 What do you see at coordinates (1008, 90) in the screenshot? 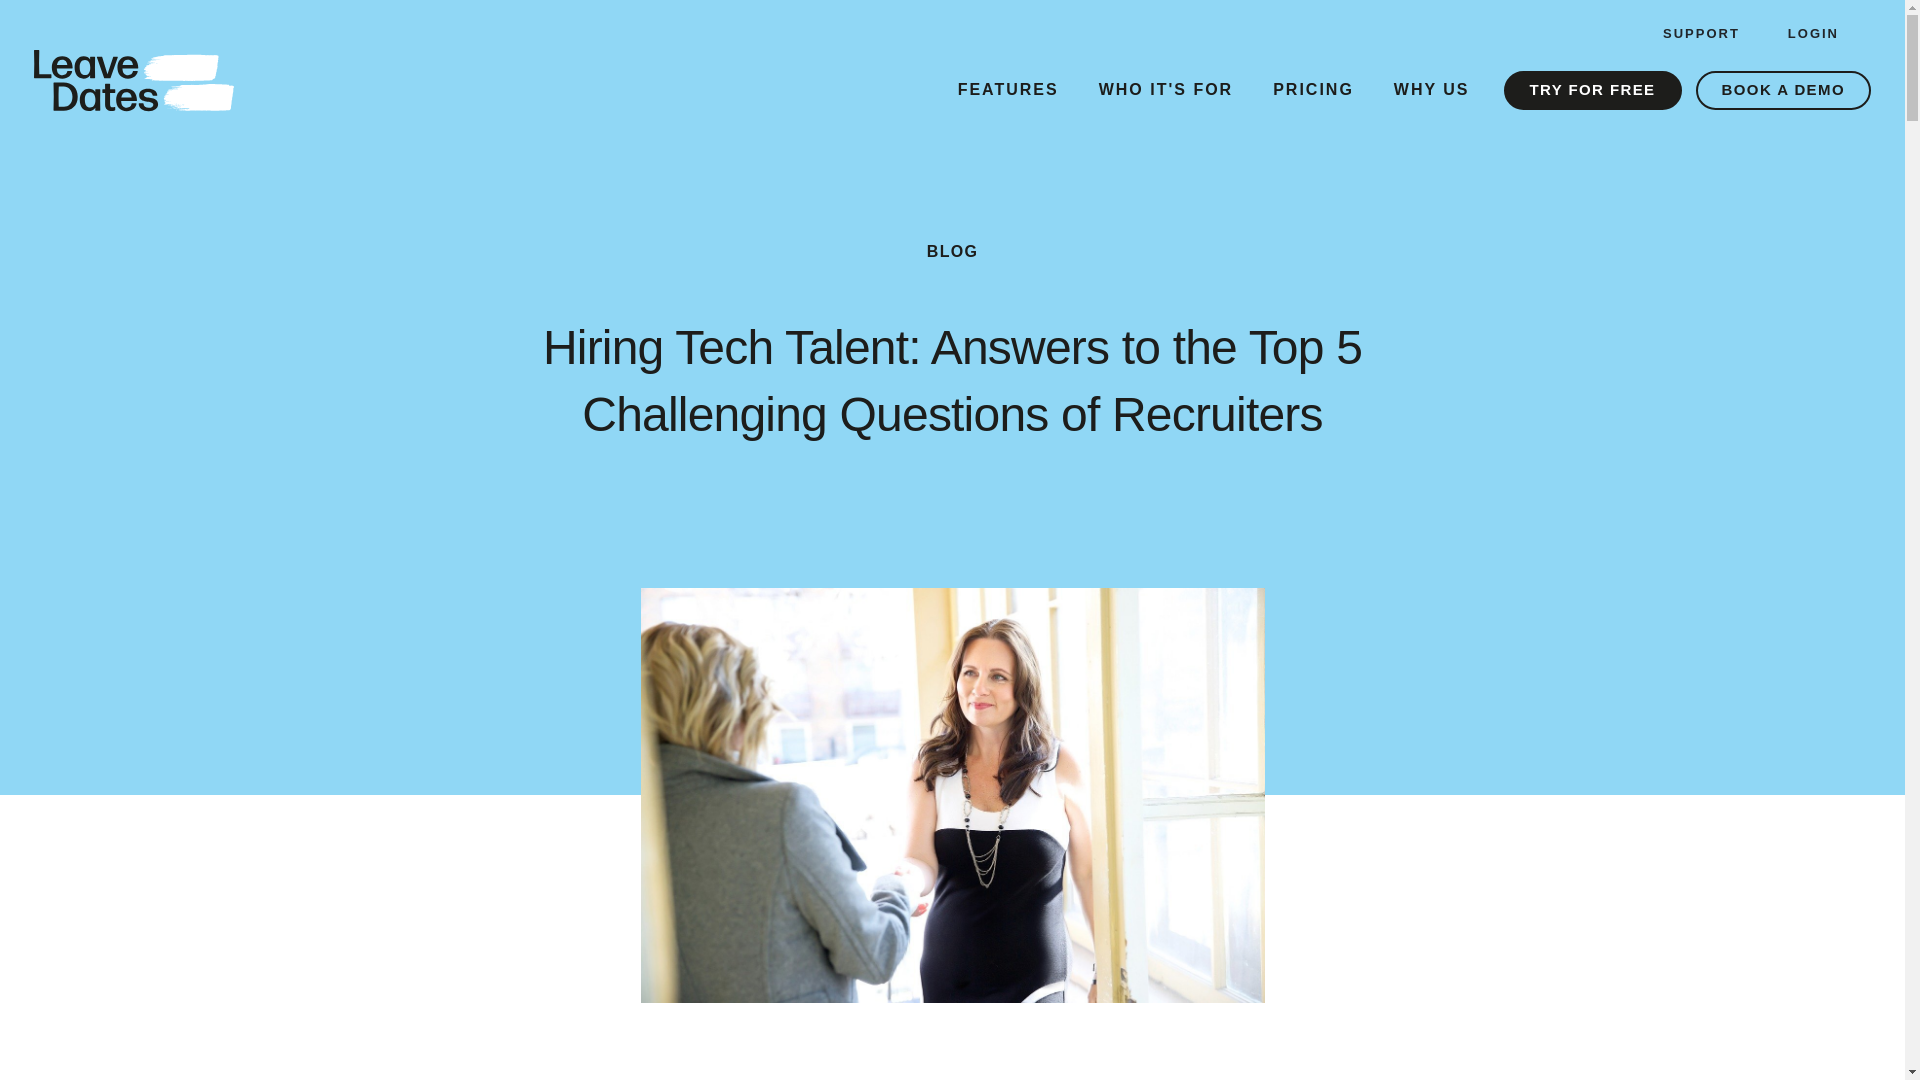
I see `FEATURES` at bounding box center [1008, 90].